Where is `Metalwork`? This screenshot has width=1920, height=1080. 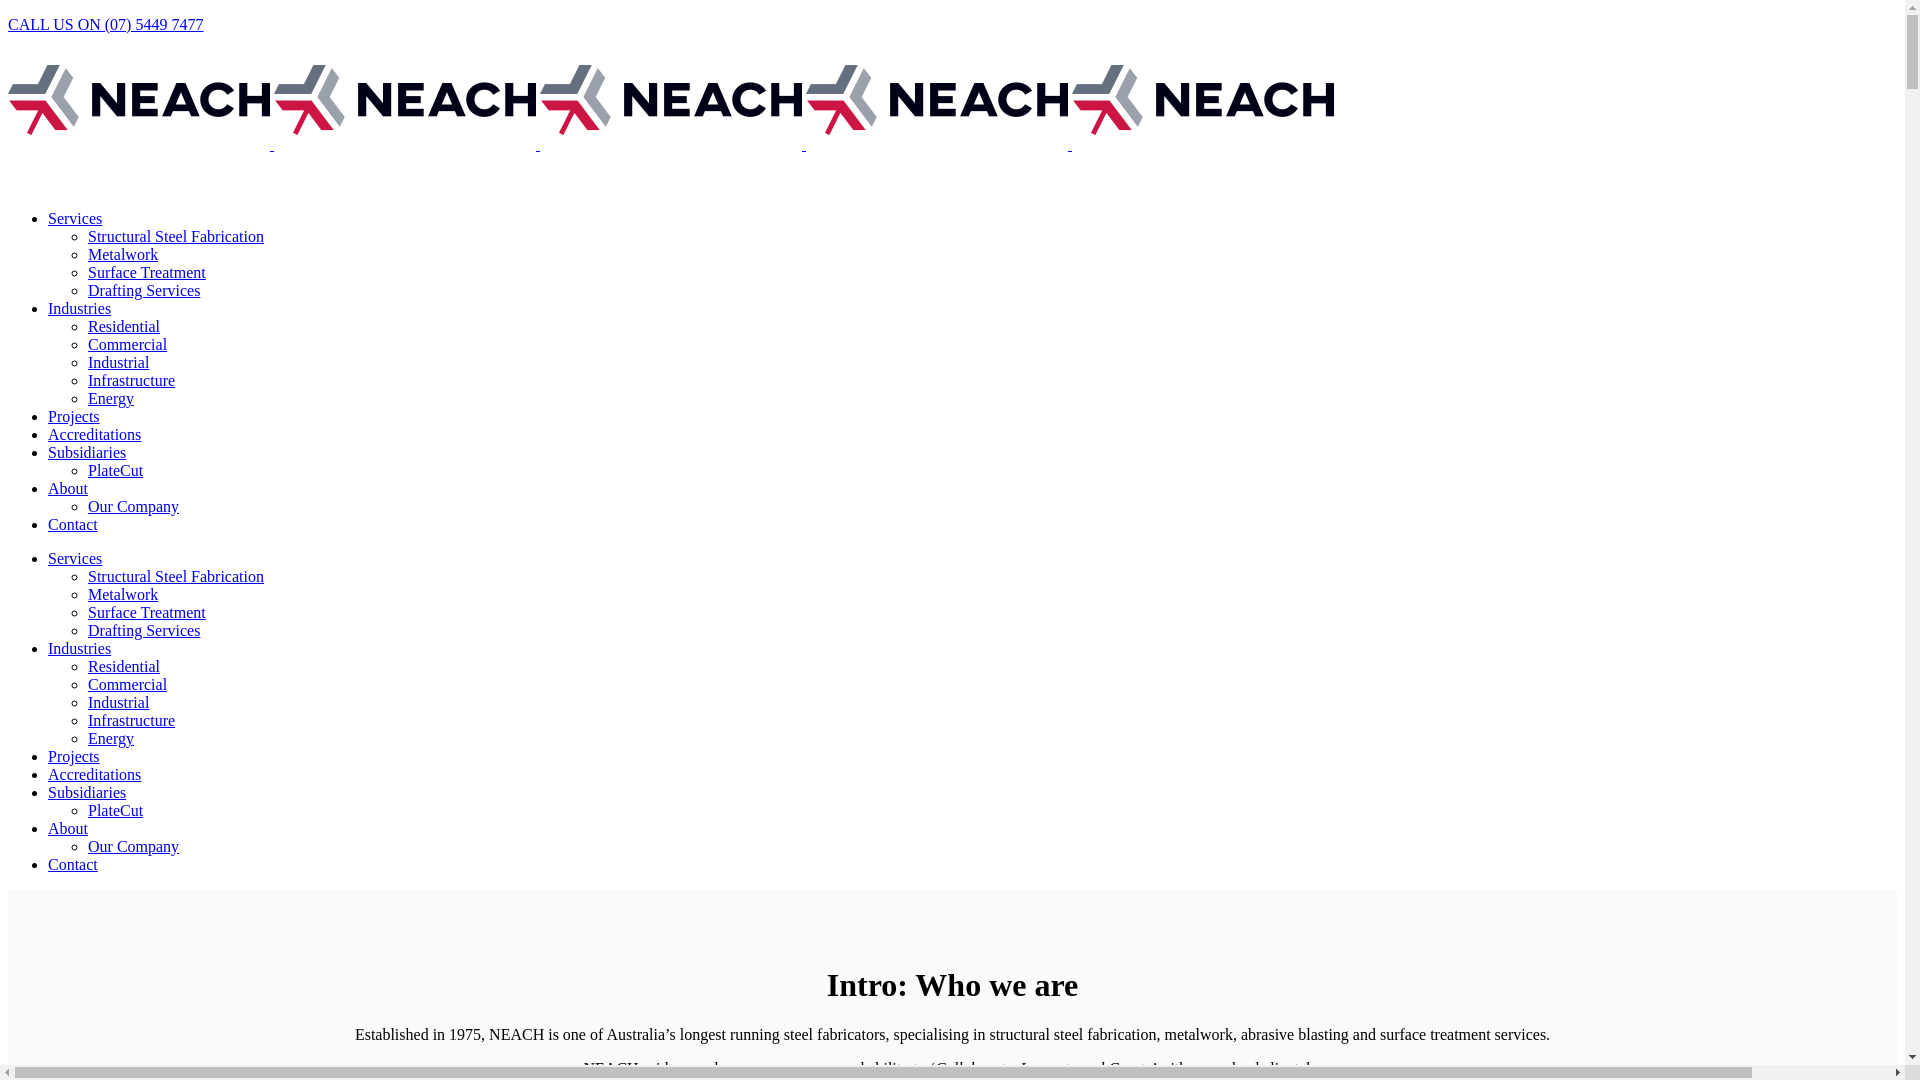
Metalwork is located at coordinates (123, 594).